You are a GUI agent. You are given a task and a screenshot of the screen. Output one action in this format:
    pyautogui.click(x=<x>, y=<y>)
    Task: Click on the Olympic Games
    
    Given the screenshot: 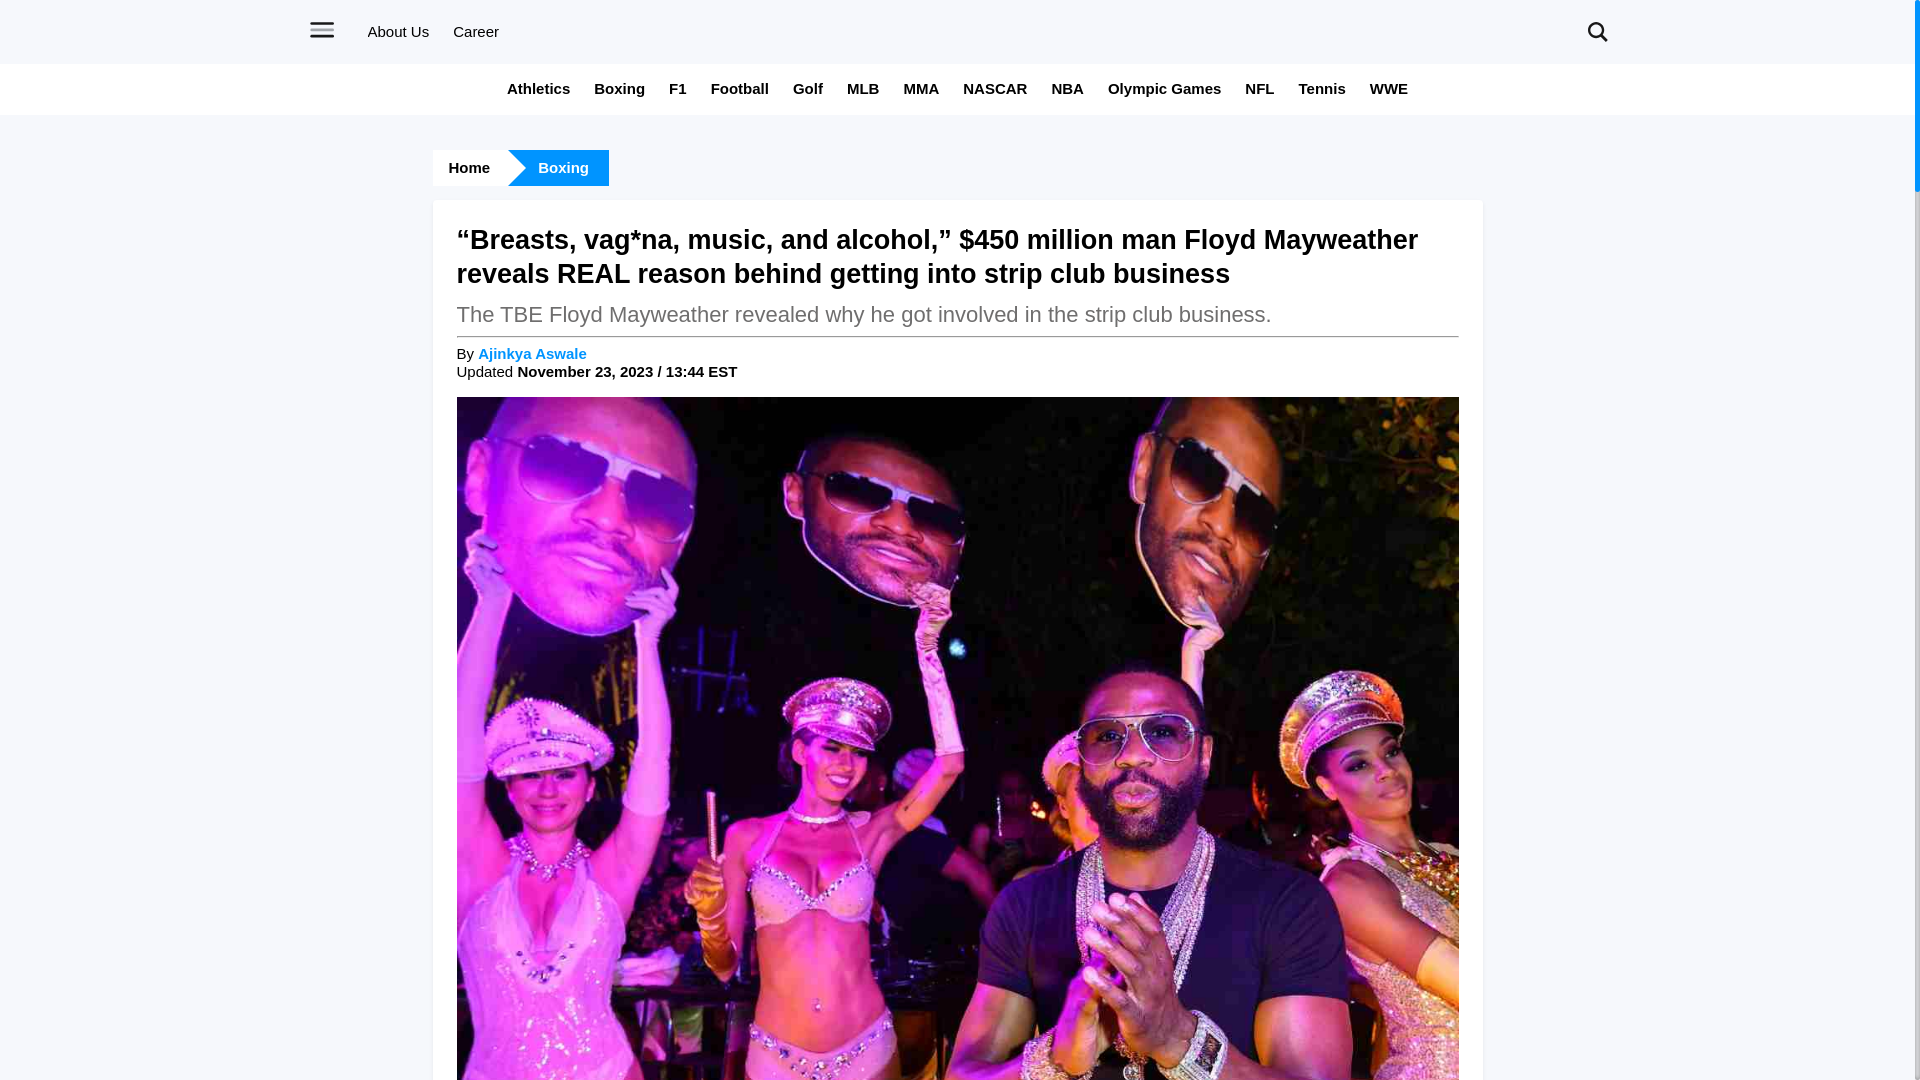 What is the action you would take?
    pyautogui.click(x=1164, y=88)
    